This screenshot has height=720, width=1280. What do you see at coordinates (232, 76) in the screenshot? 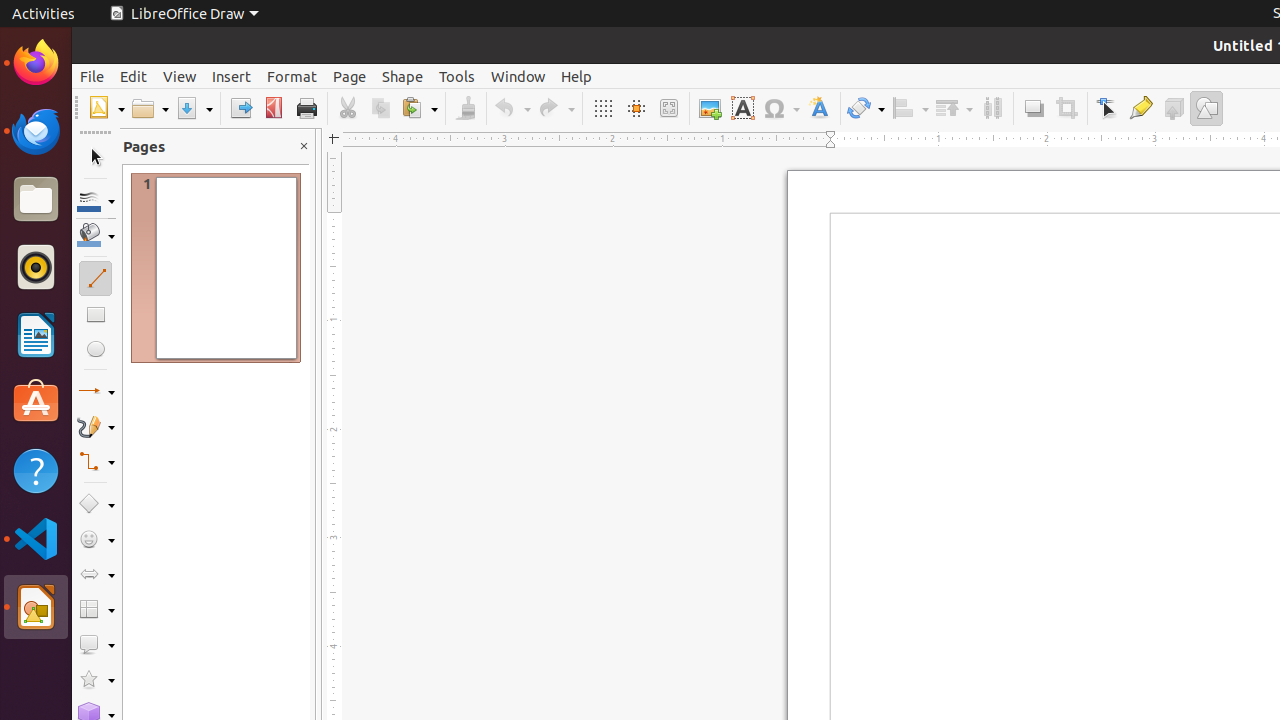
I see `Insert` at bounding box center [232, 76].